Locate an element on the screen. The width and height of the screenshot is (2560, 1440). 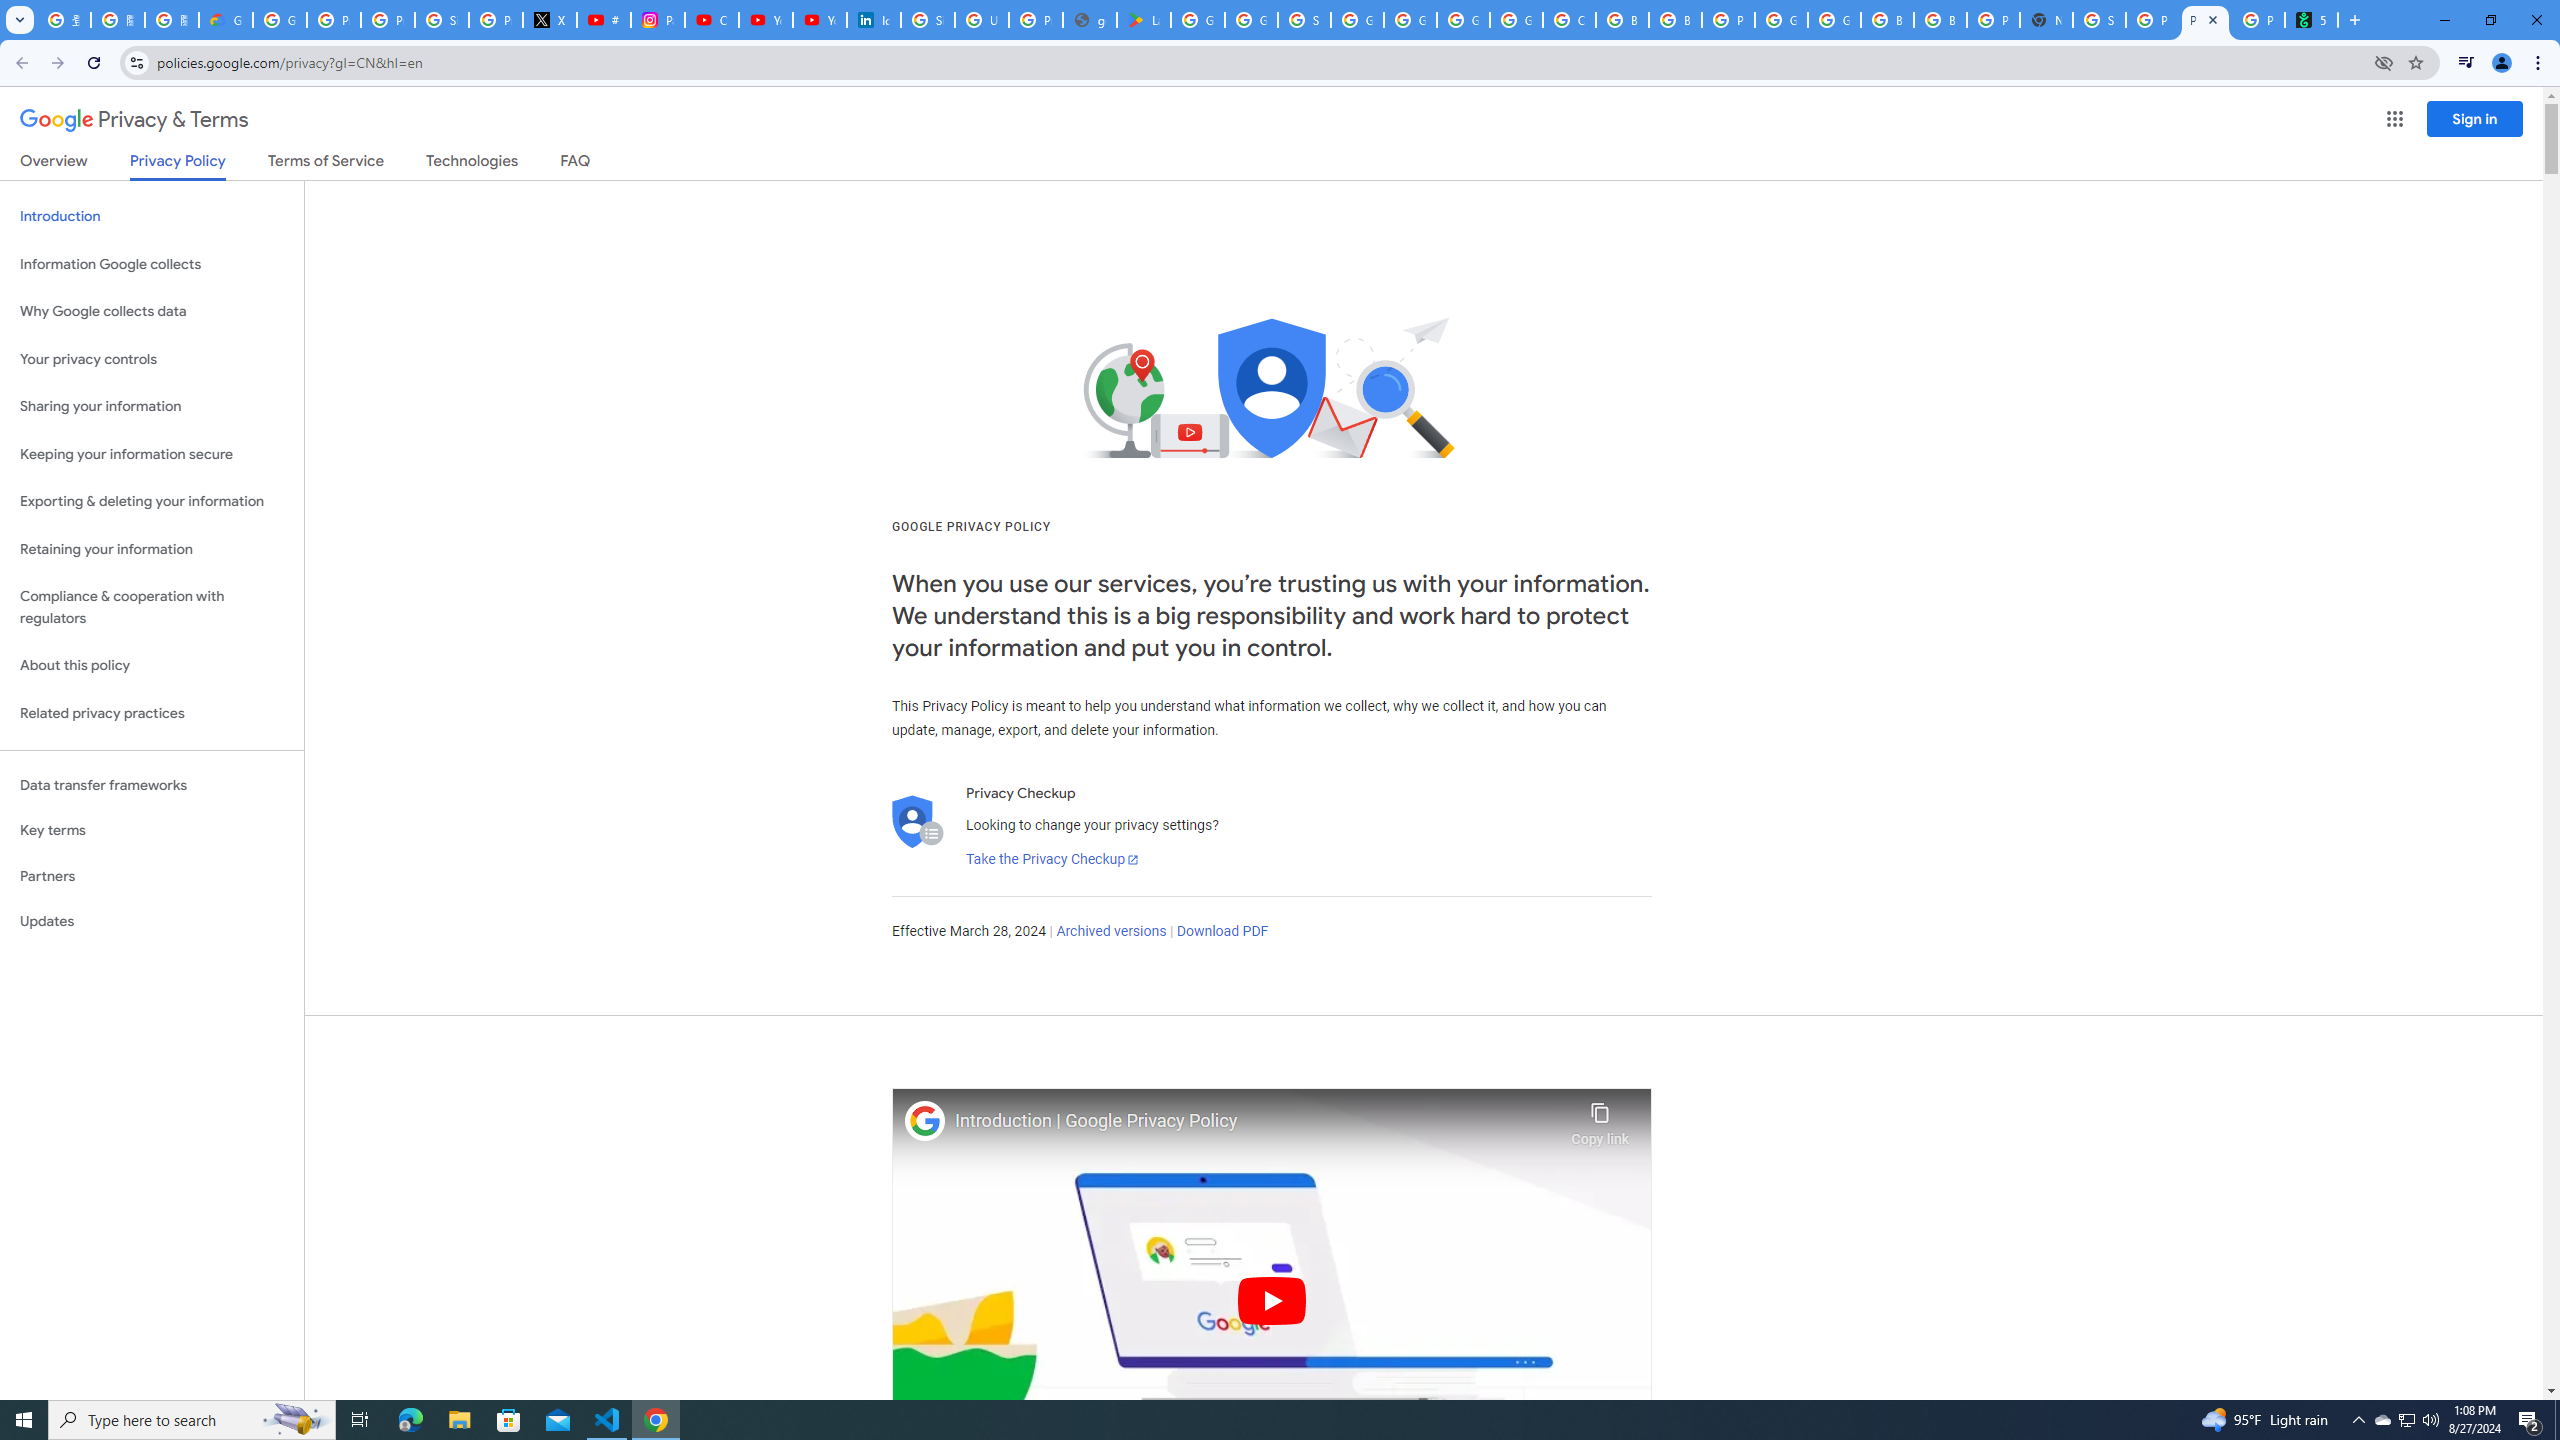
YouTube Culture & Trends - YouTube Top 10, 2021 is located at coordinates (819, 20).